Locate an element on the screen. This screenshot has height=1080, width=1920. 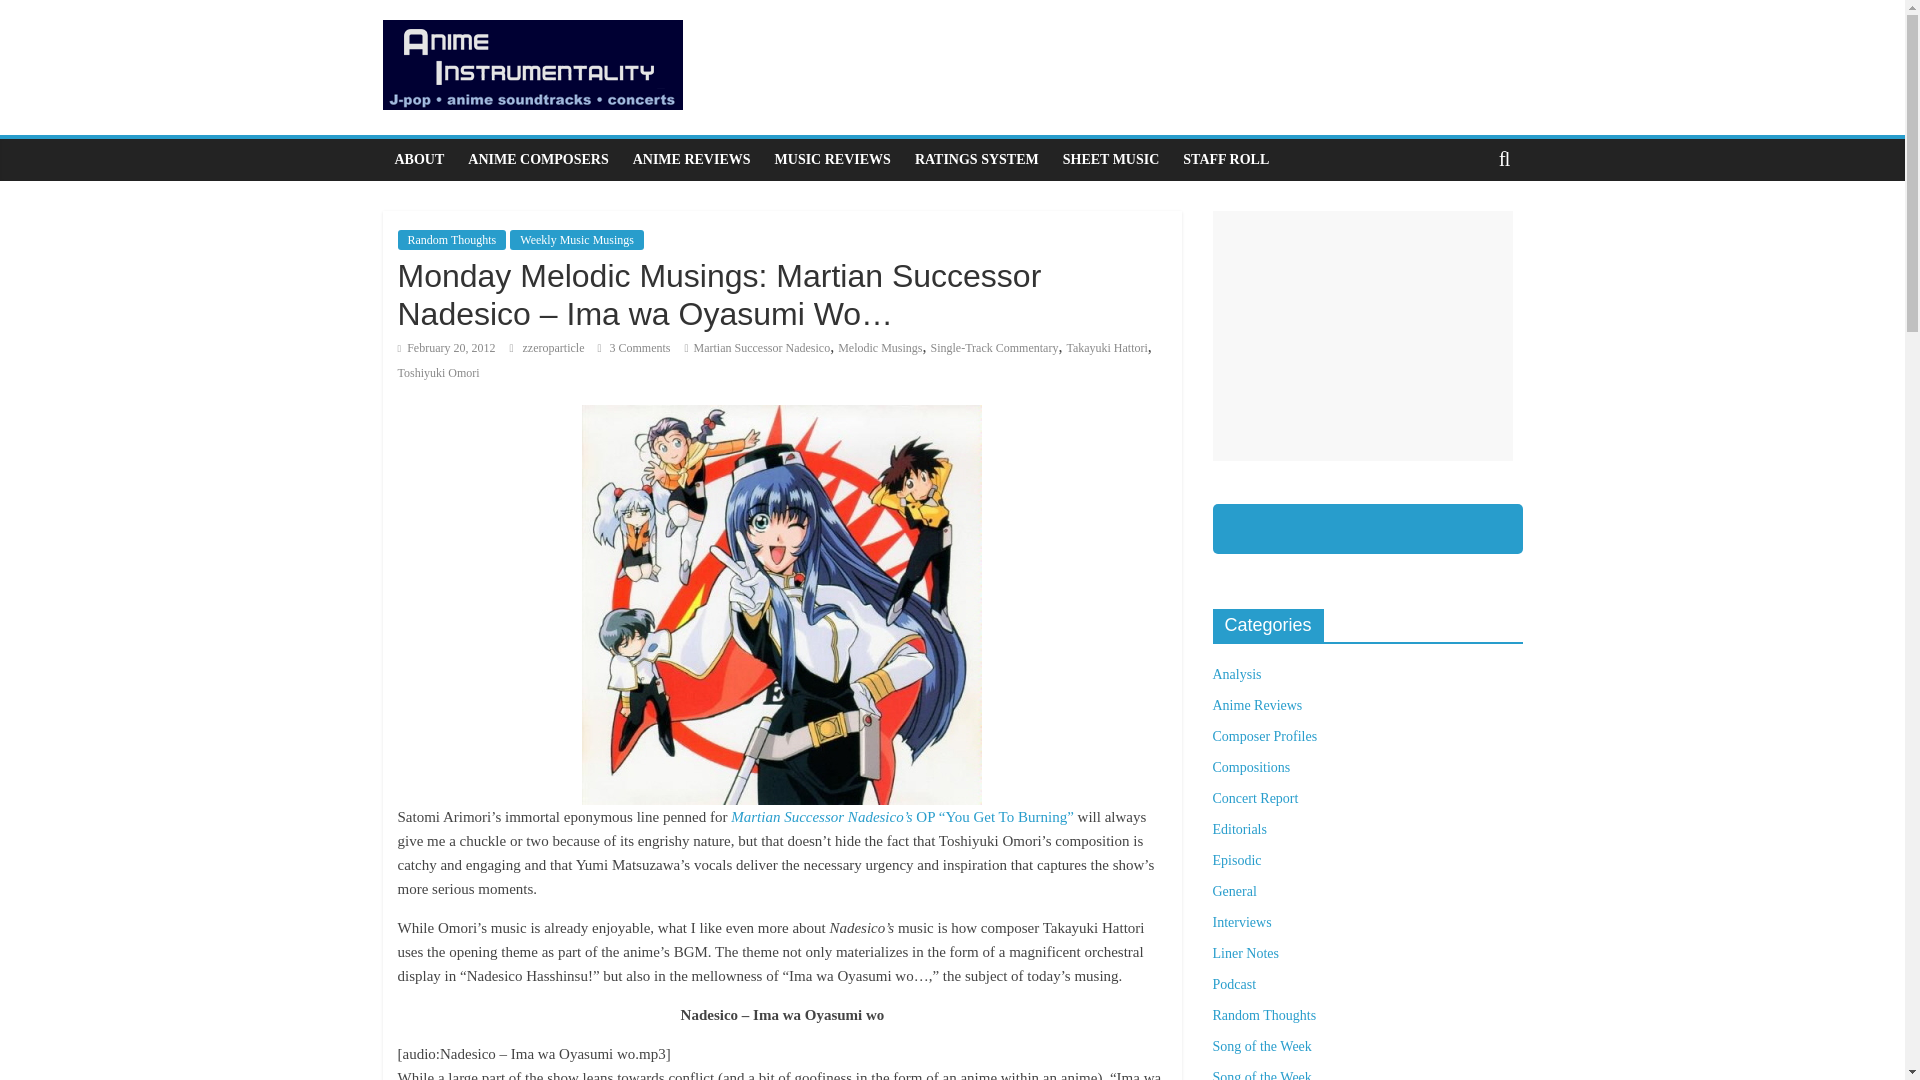
zzeroparticle is located at coordinates (554, 348).